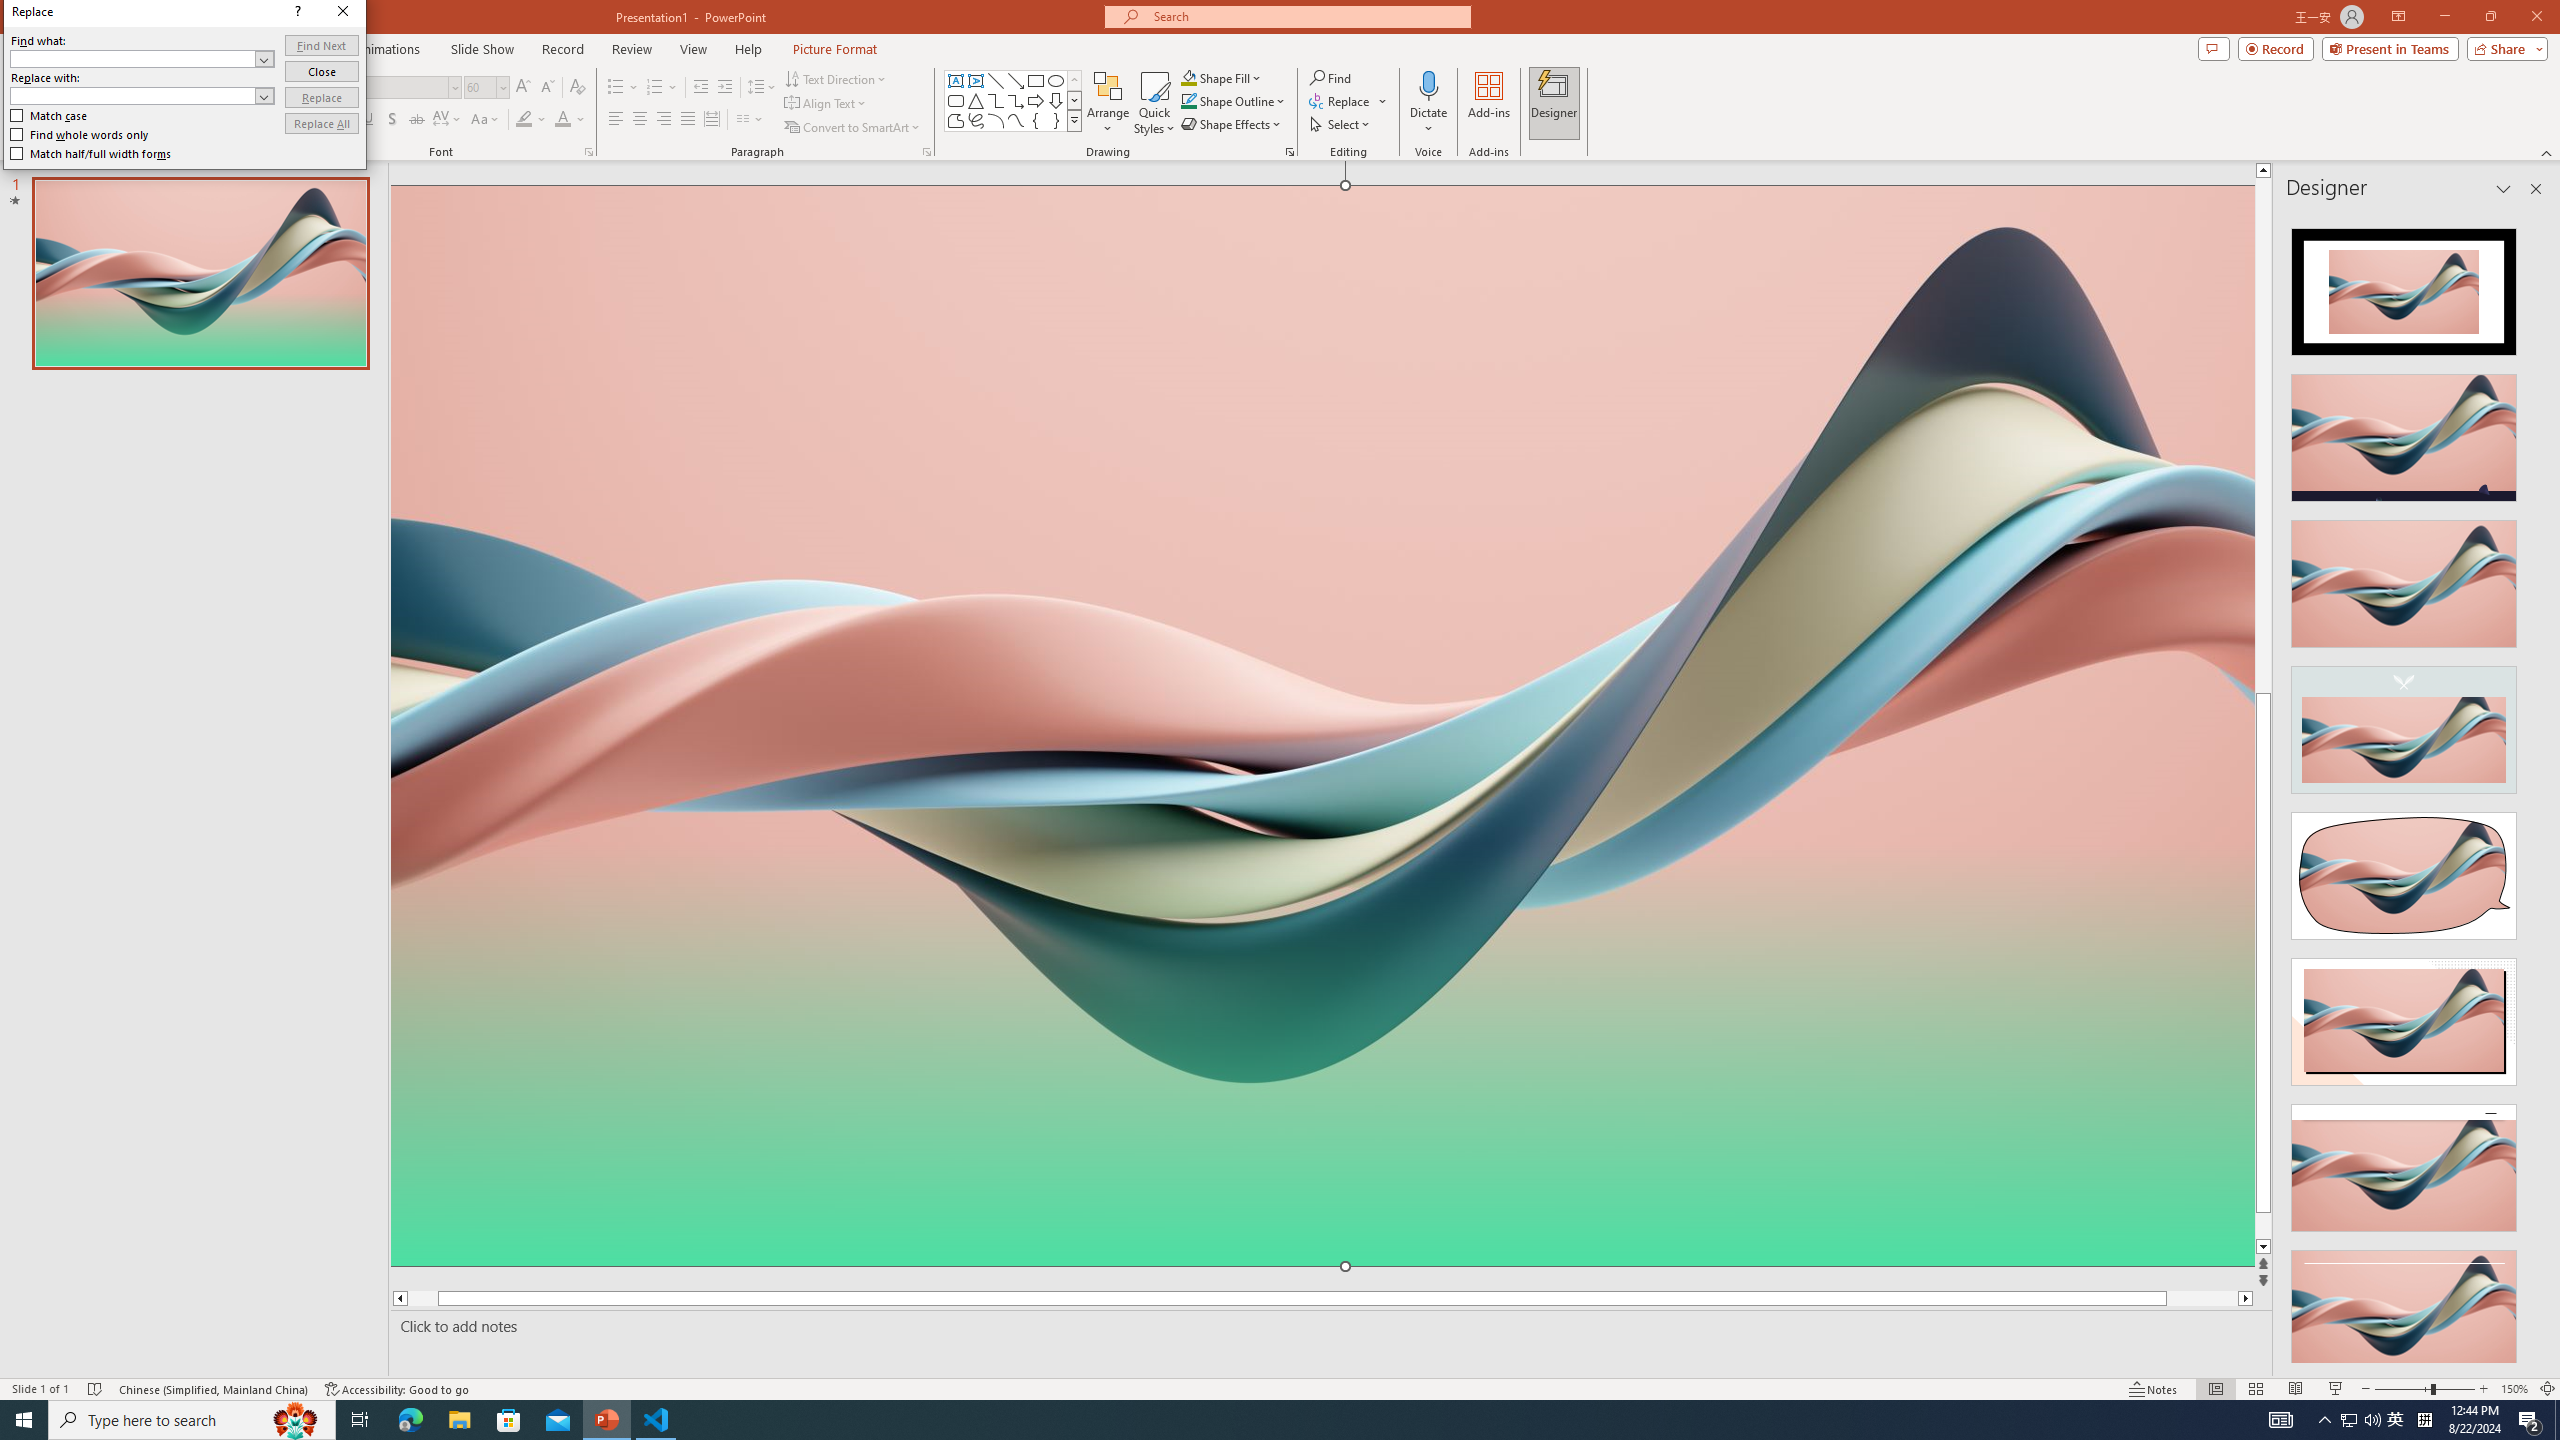 This screenshot has height=1440, width=2560. What do you see at coordinates (398, 1389) in the screenshot?
I see `Accessibility Checker Accessibility: Good to go` at bounding box center [398, 1389].